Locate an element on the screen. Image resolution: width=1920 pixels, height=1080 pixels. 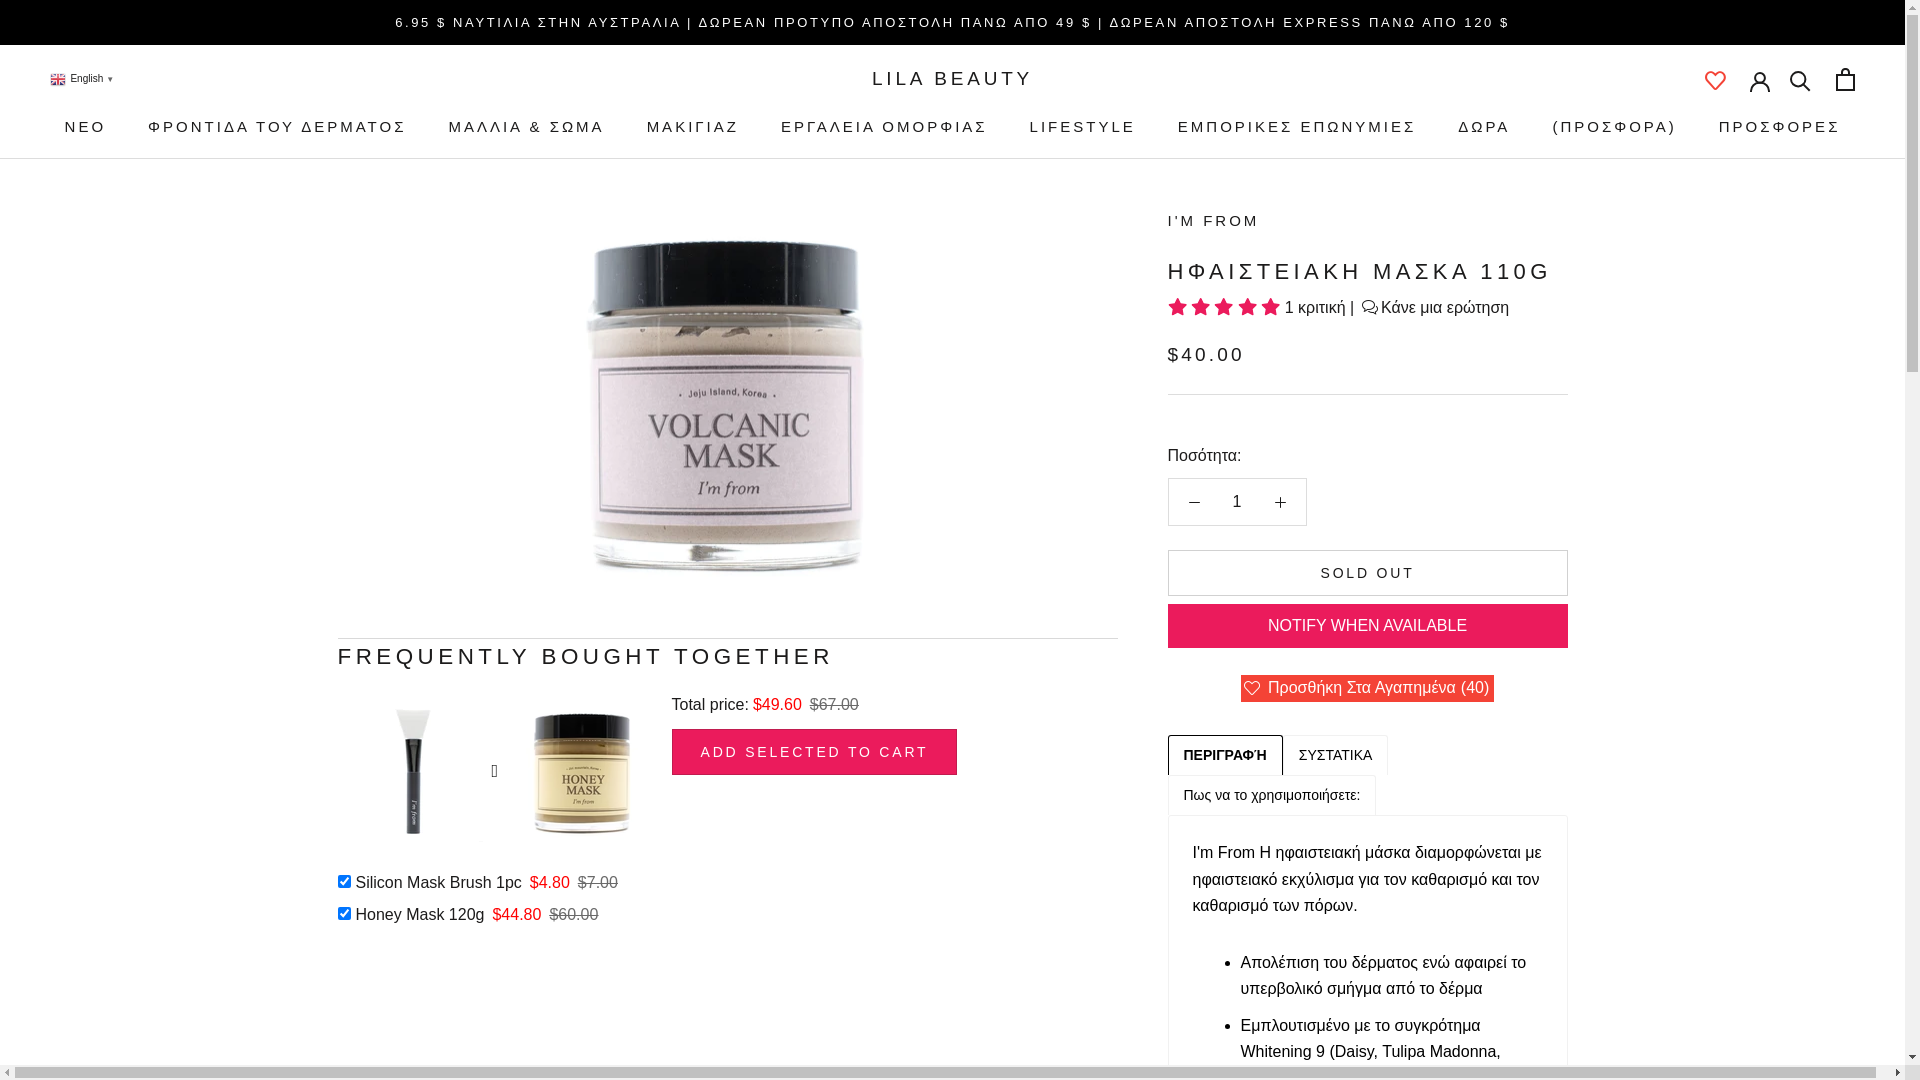
LIFESTYLE
LIFESTYLE is located at coordinates (1083, 126).